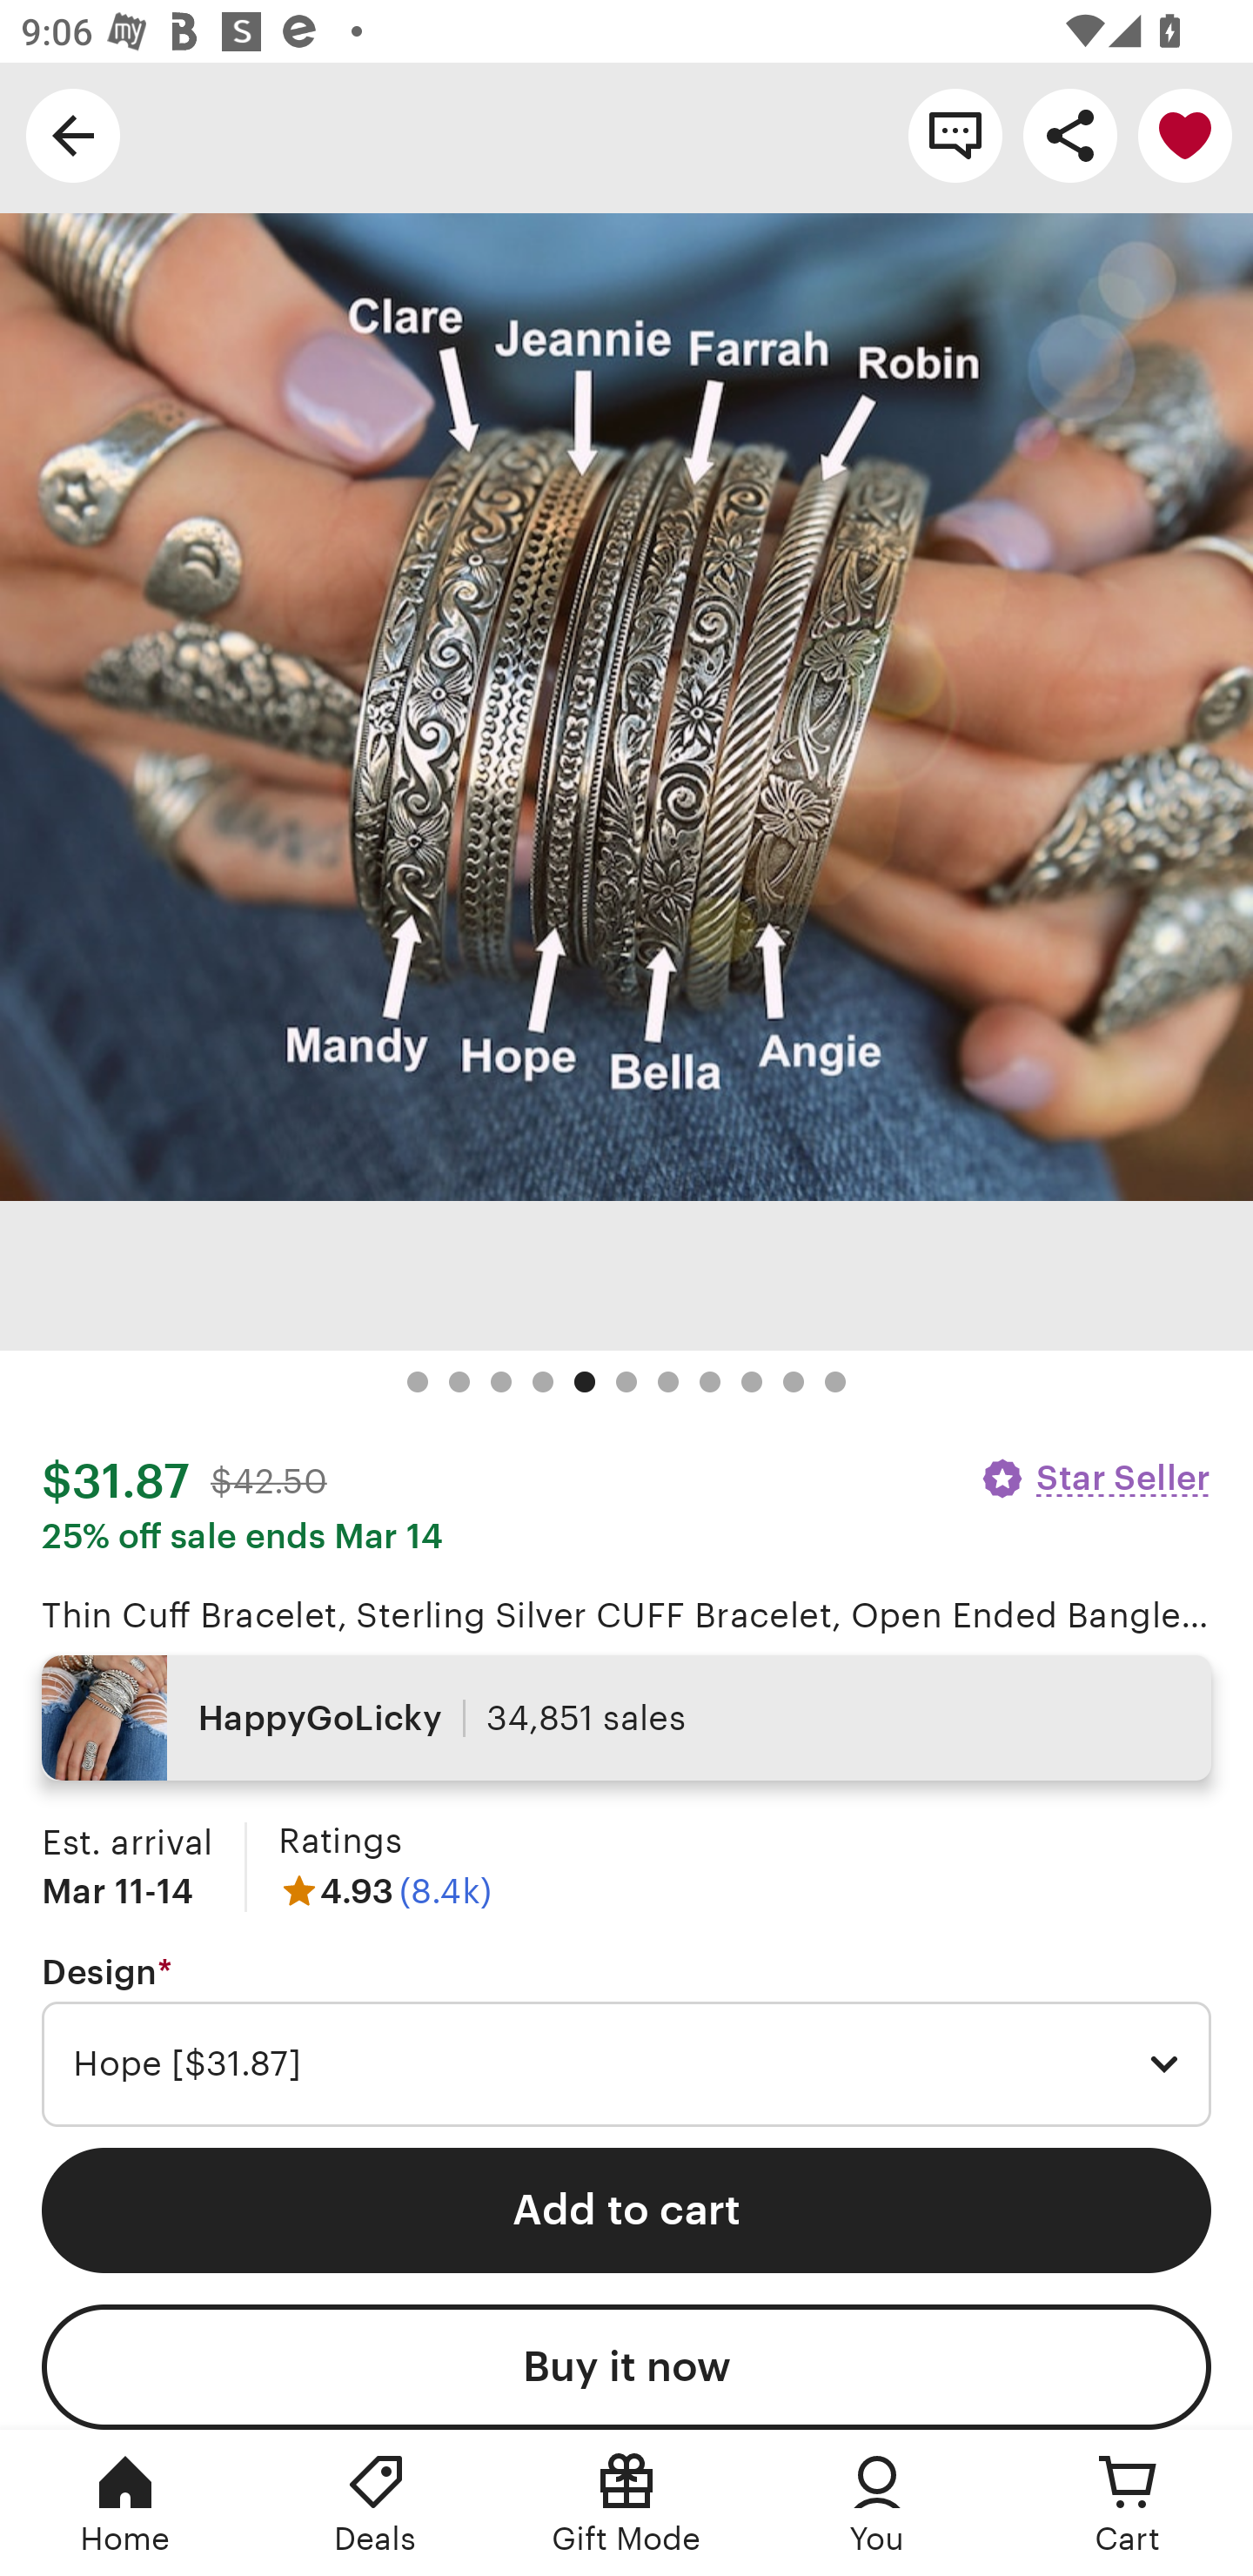  What do you see at coordinates (626, 2040) in the screenshot?
I see `Design * Required Hope [$31.87]` at bounding box center [626, 2040].